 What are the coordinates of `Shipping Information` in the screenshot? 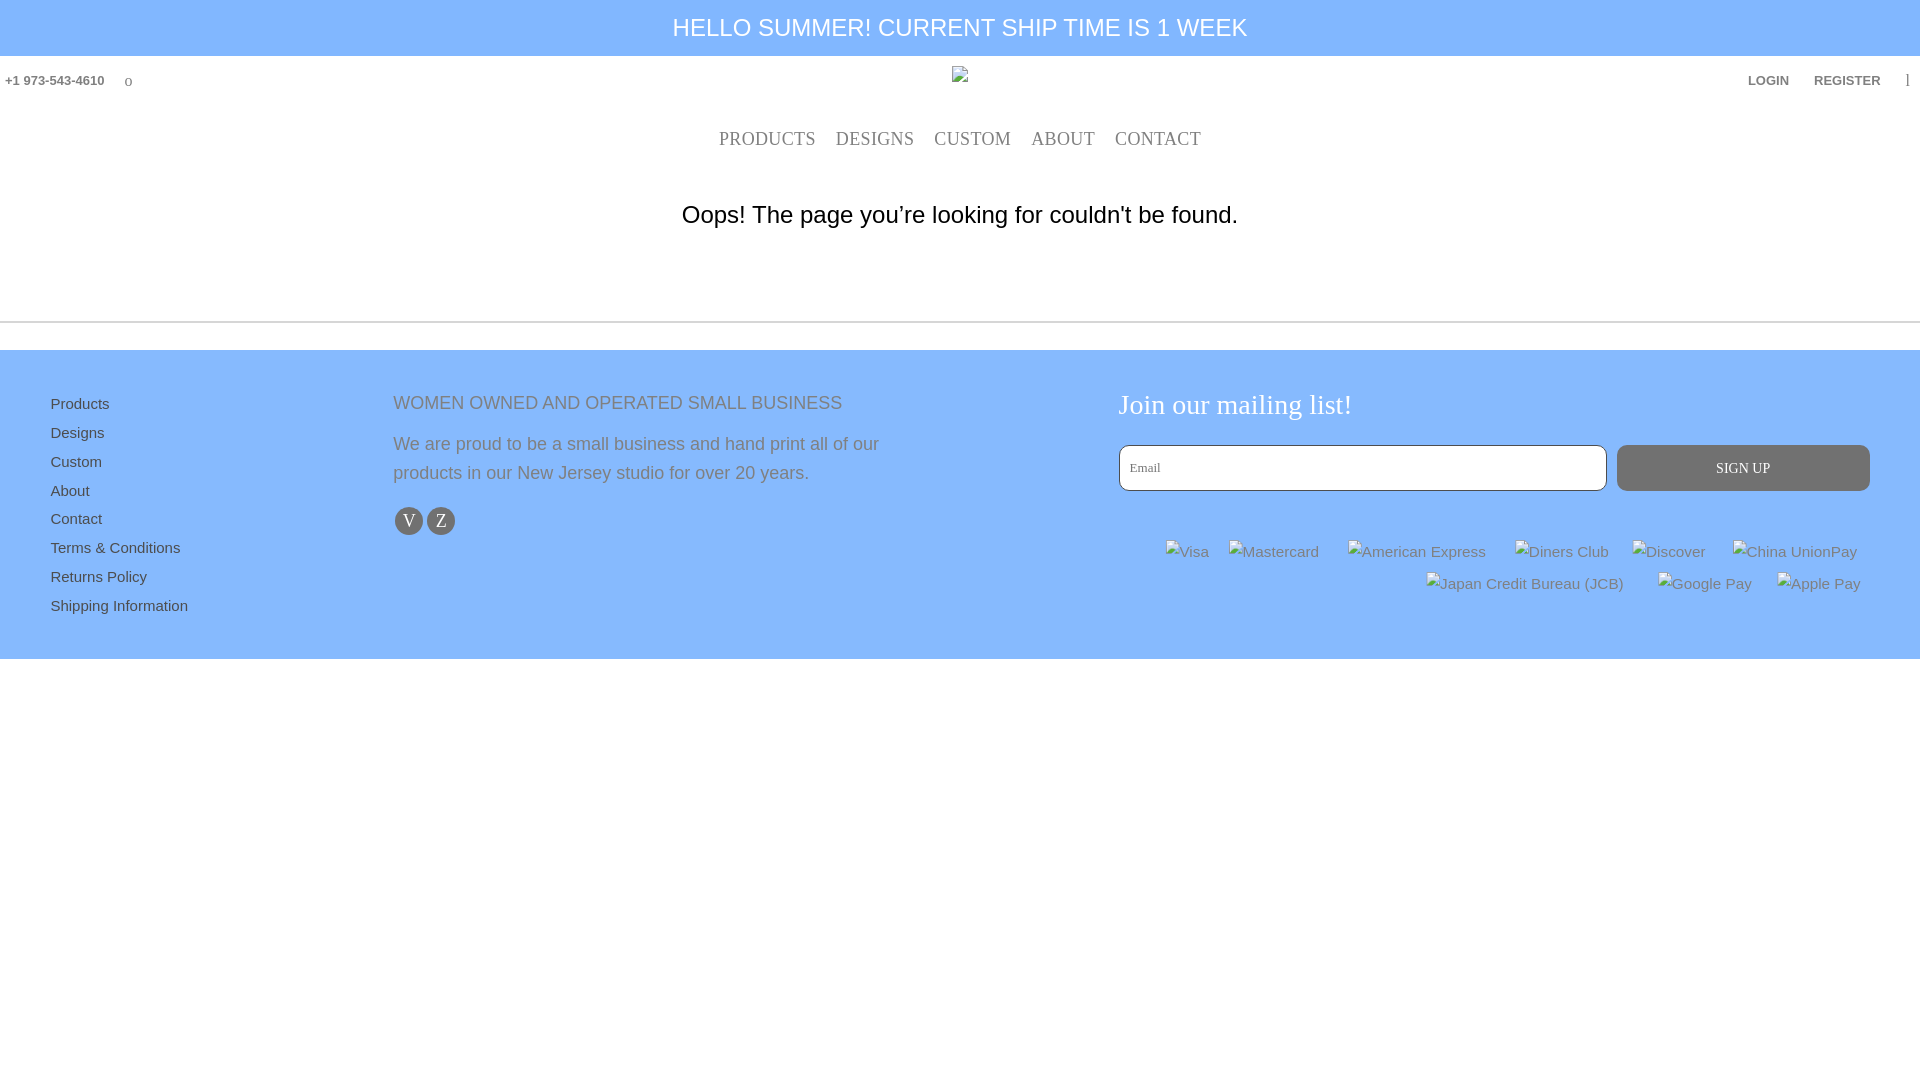 It's located at (118, 606).